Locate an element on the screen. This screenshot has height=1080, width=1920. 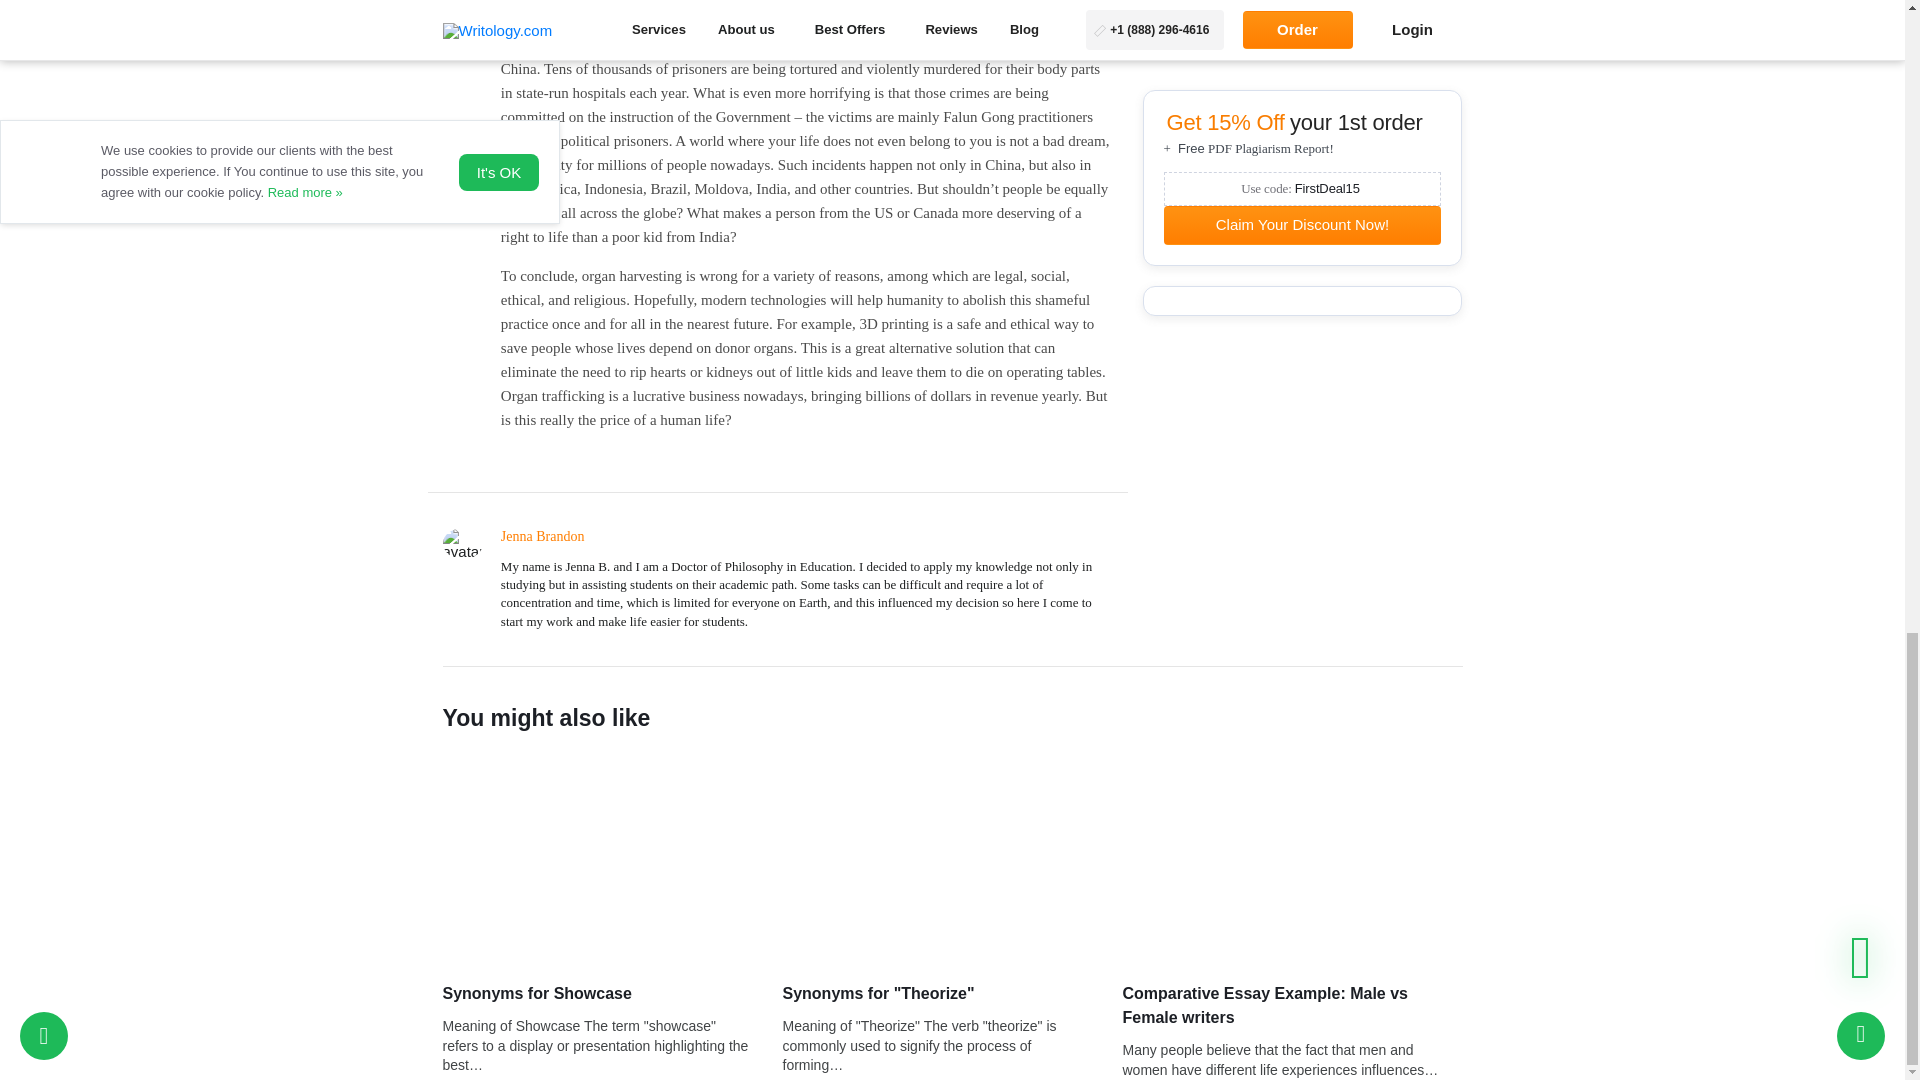
Synonyms for  is located at coordinates (936, 993).